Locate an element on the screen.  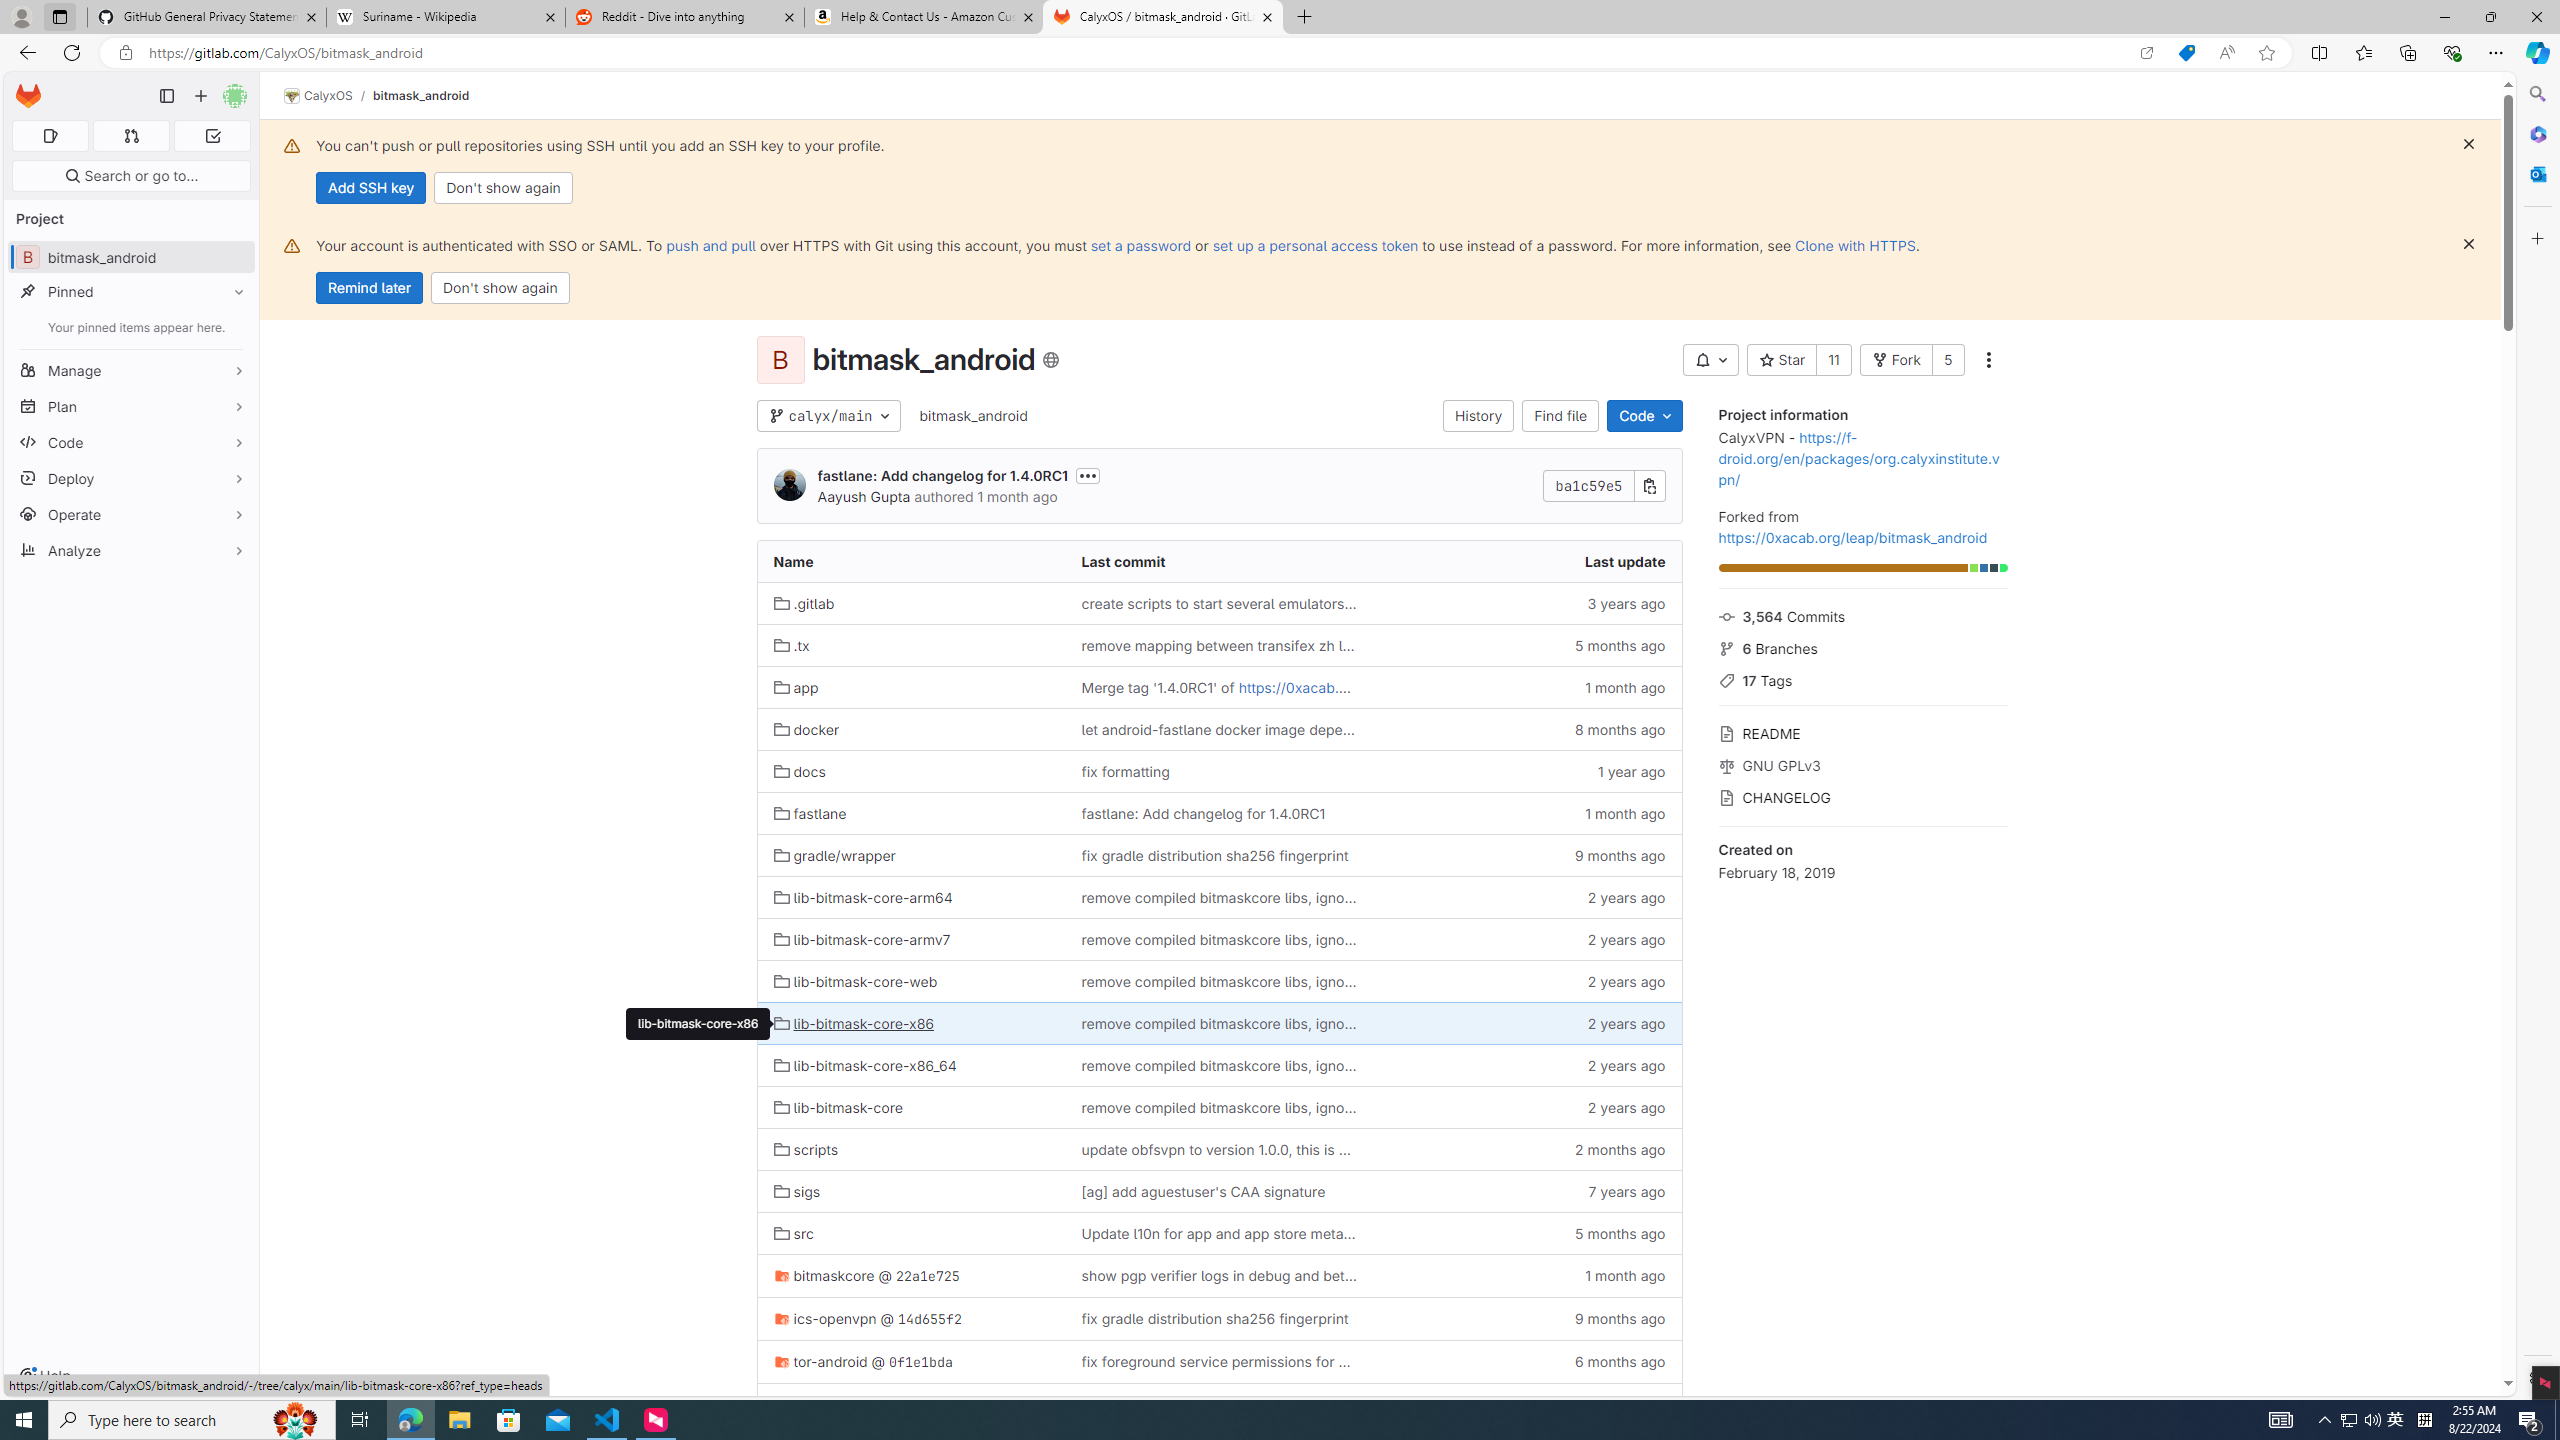
17 Tags is located at coordinates (1862, 678).